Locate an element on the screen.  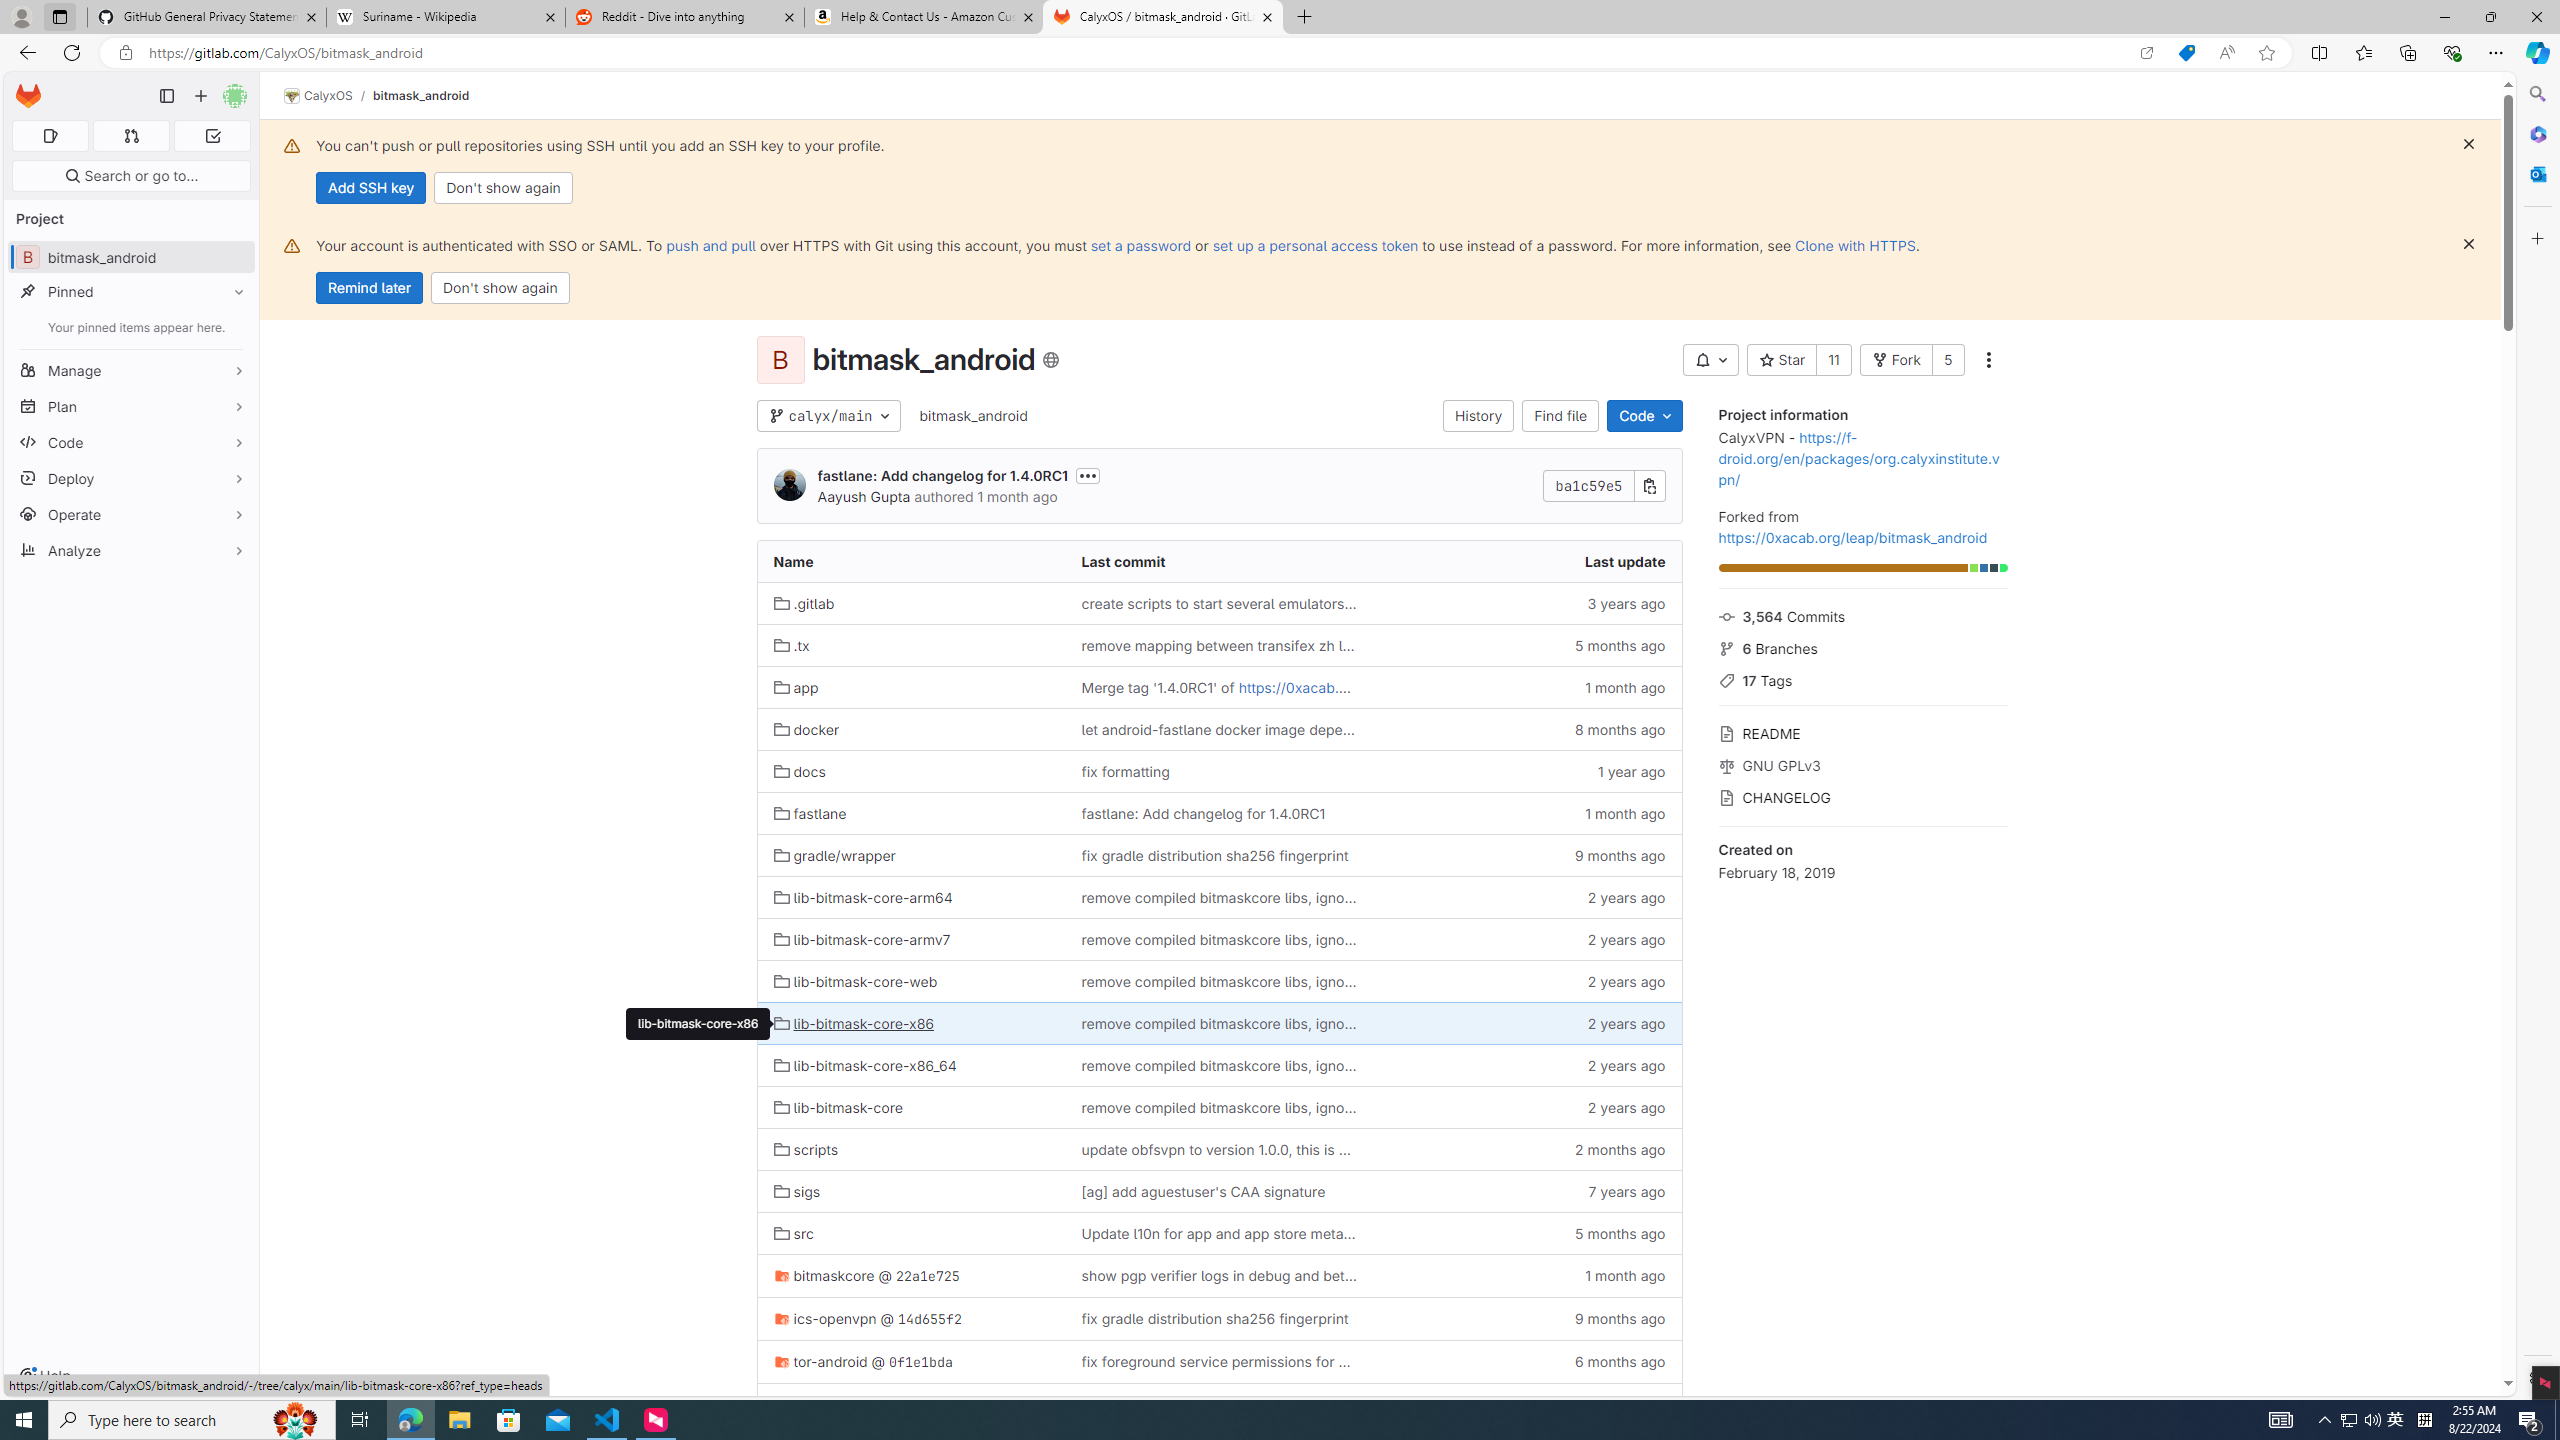
17 Tags is located at coordinates (1862, 678).